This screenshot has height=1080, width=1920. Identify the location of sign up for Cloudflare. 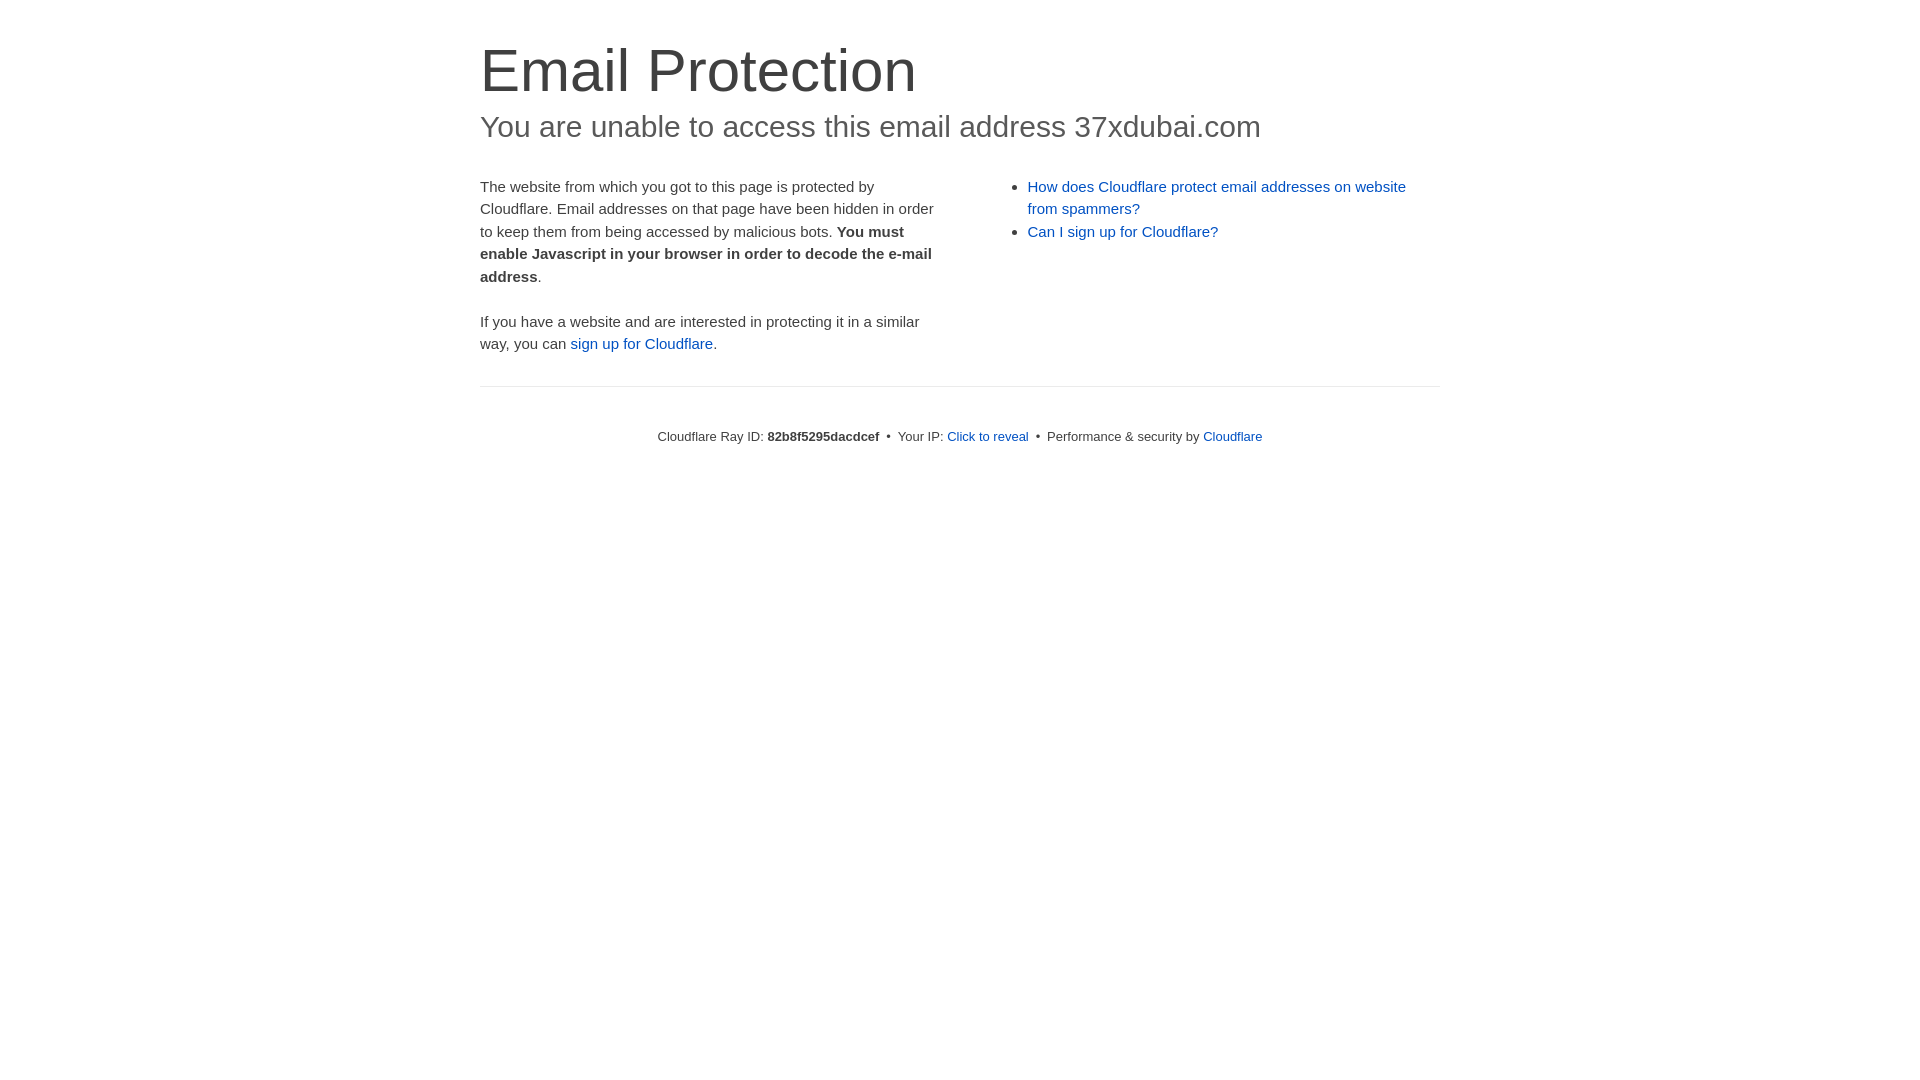
(642, 344).